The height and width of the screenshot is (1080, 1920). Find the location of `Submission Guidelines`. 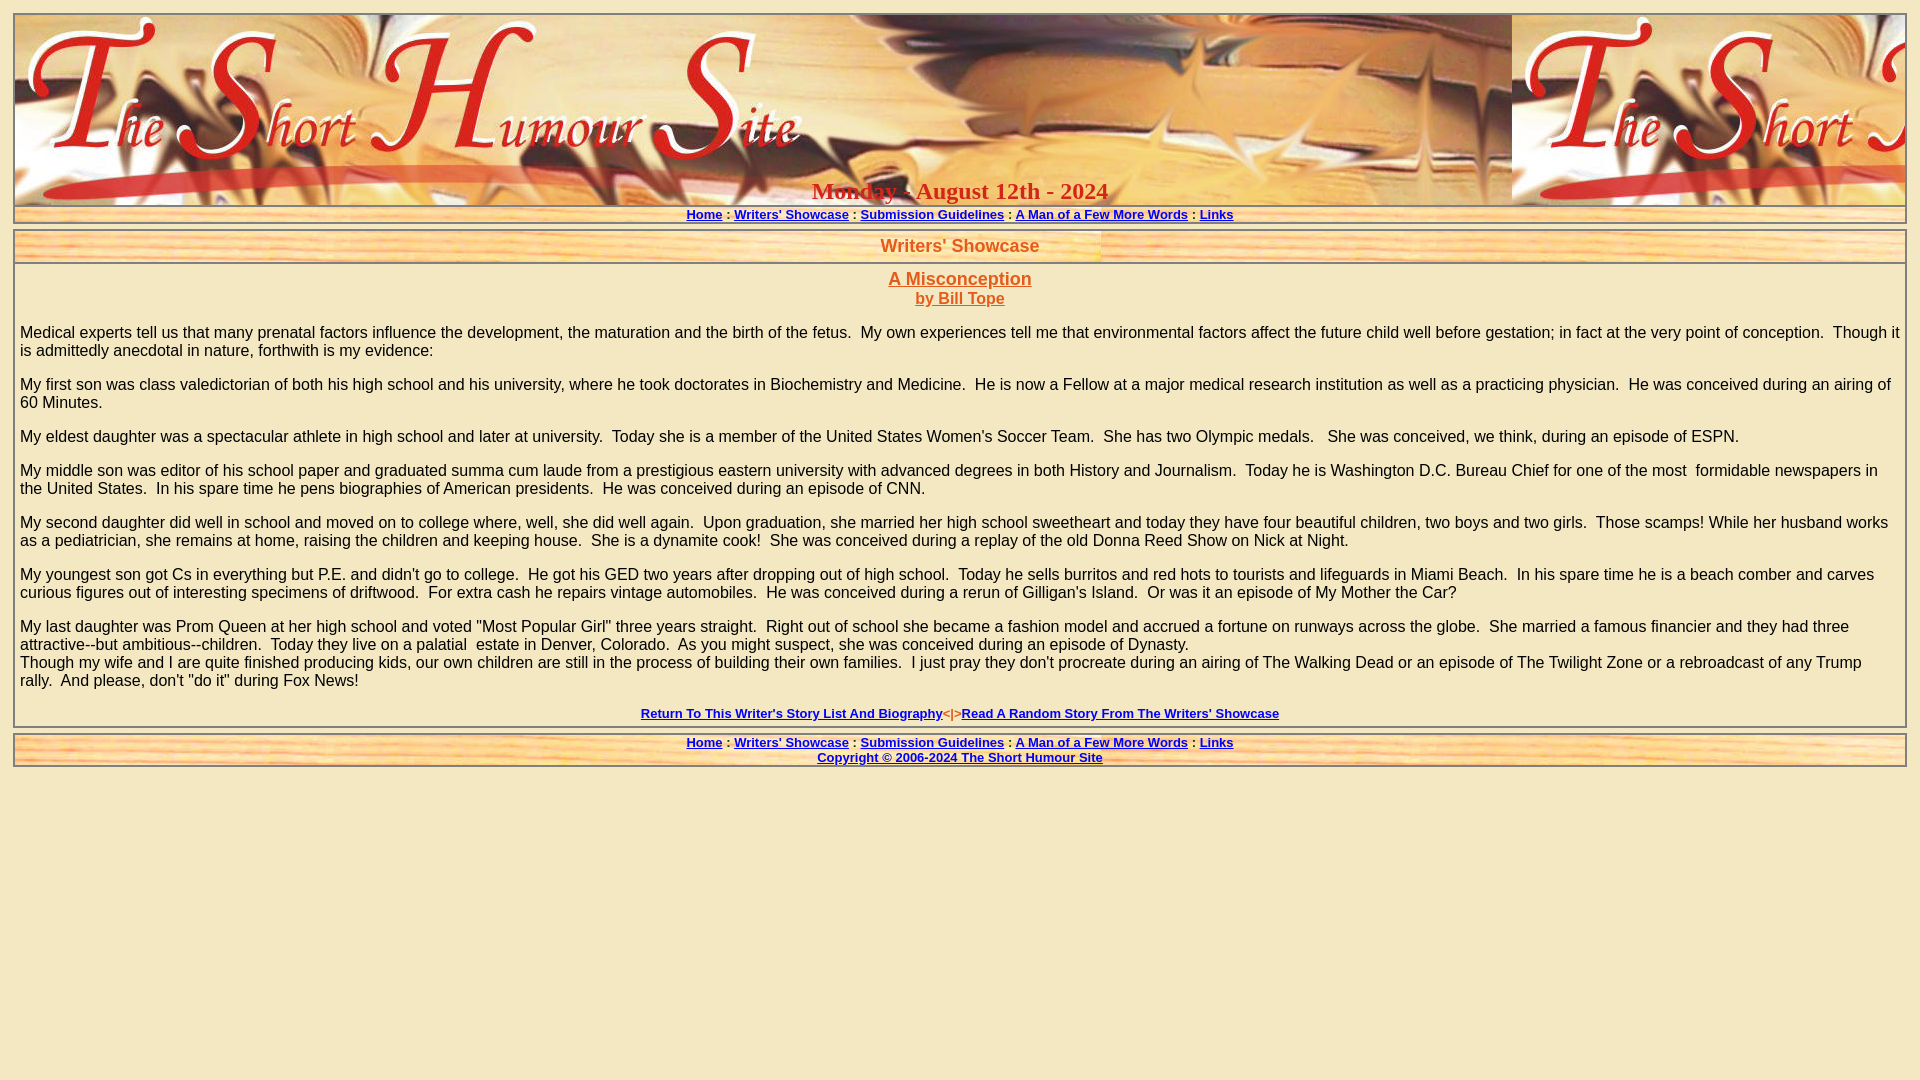

Submission Guidelines is located at coordinates (932, 741).